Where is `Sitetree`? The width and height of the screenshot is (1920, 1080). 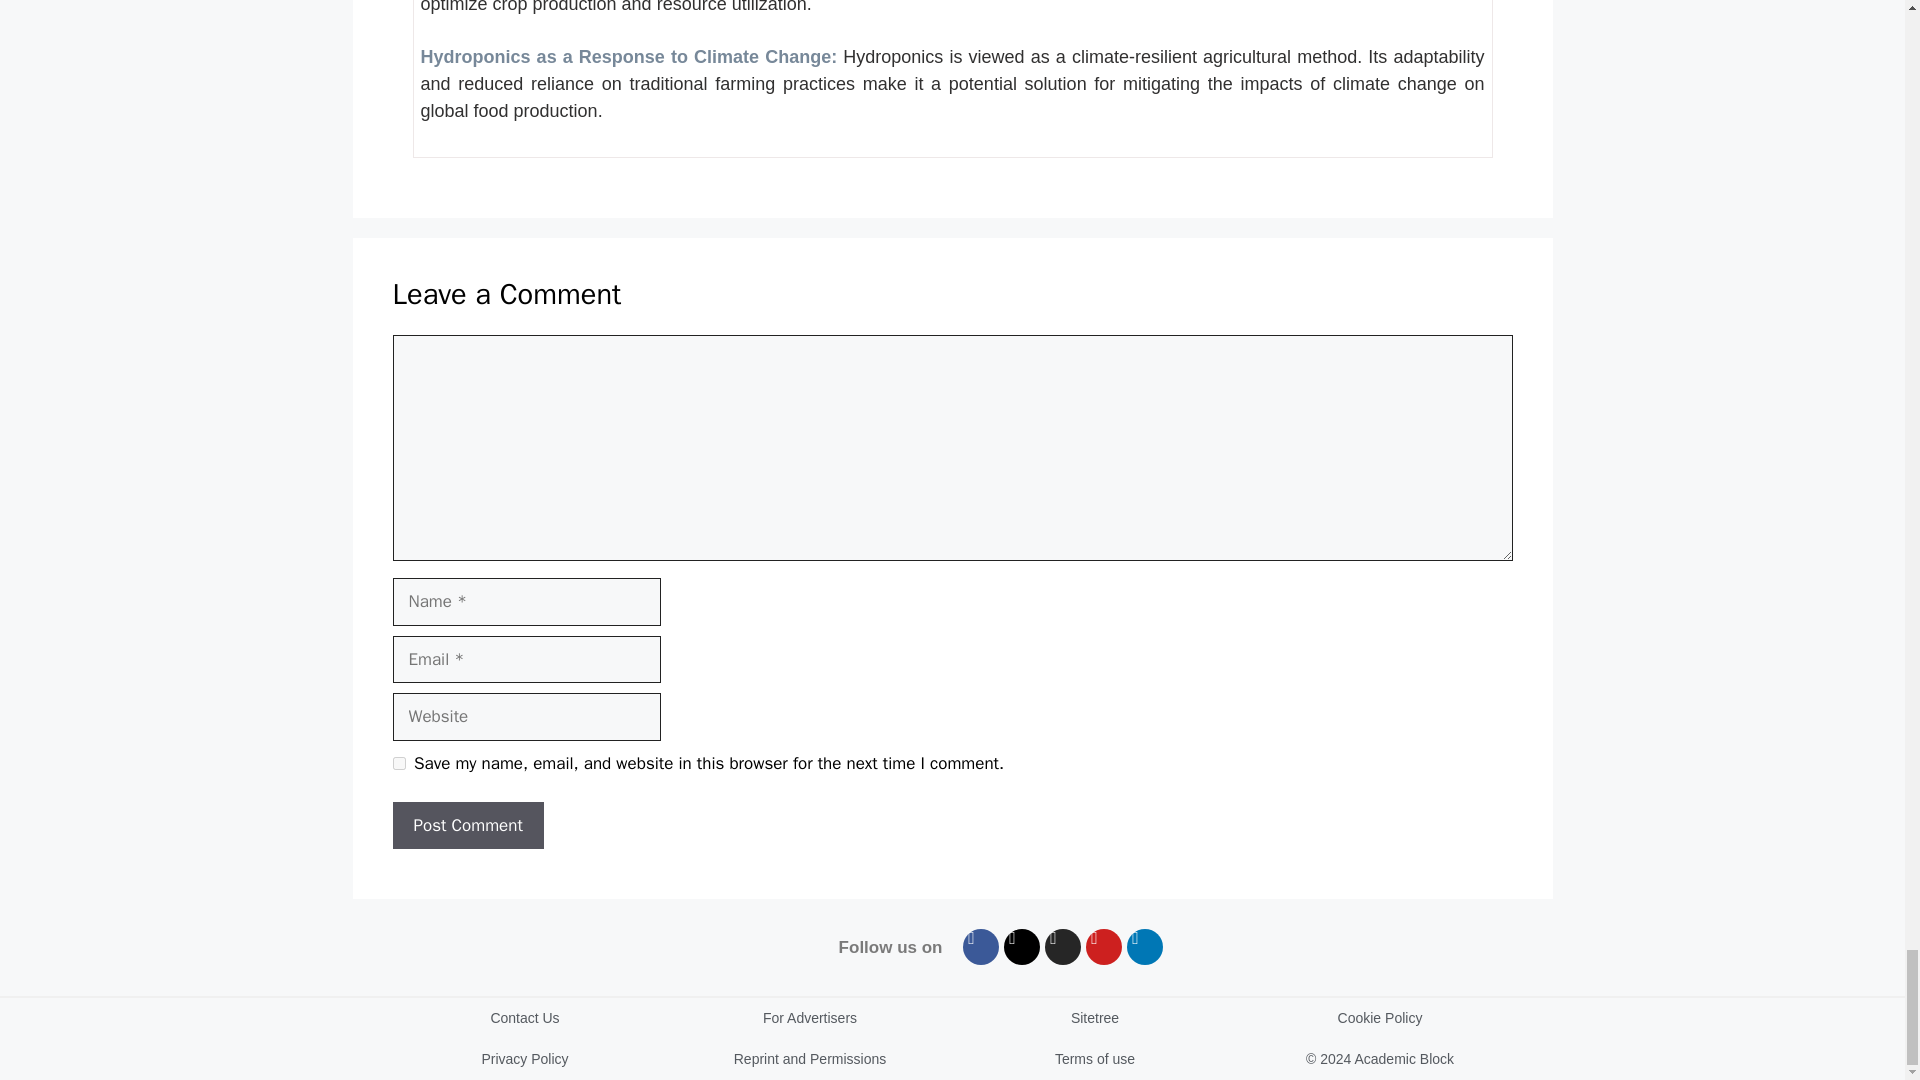
Sitetree is located at coordinates (1094, 1018).